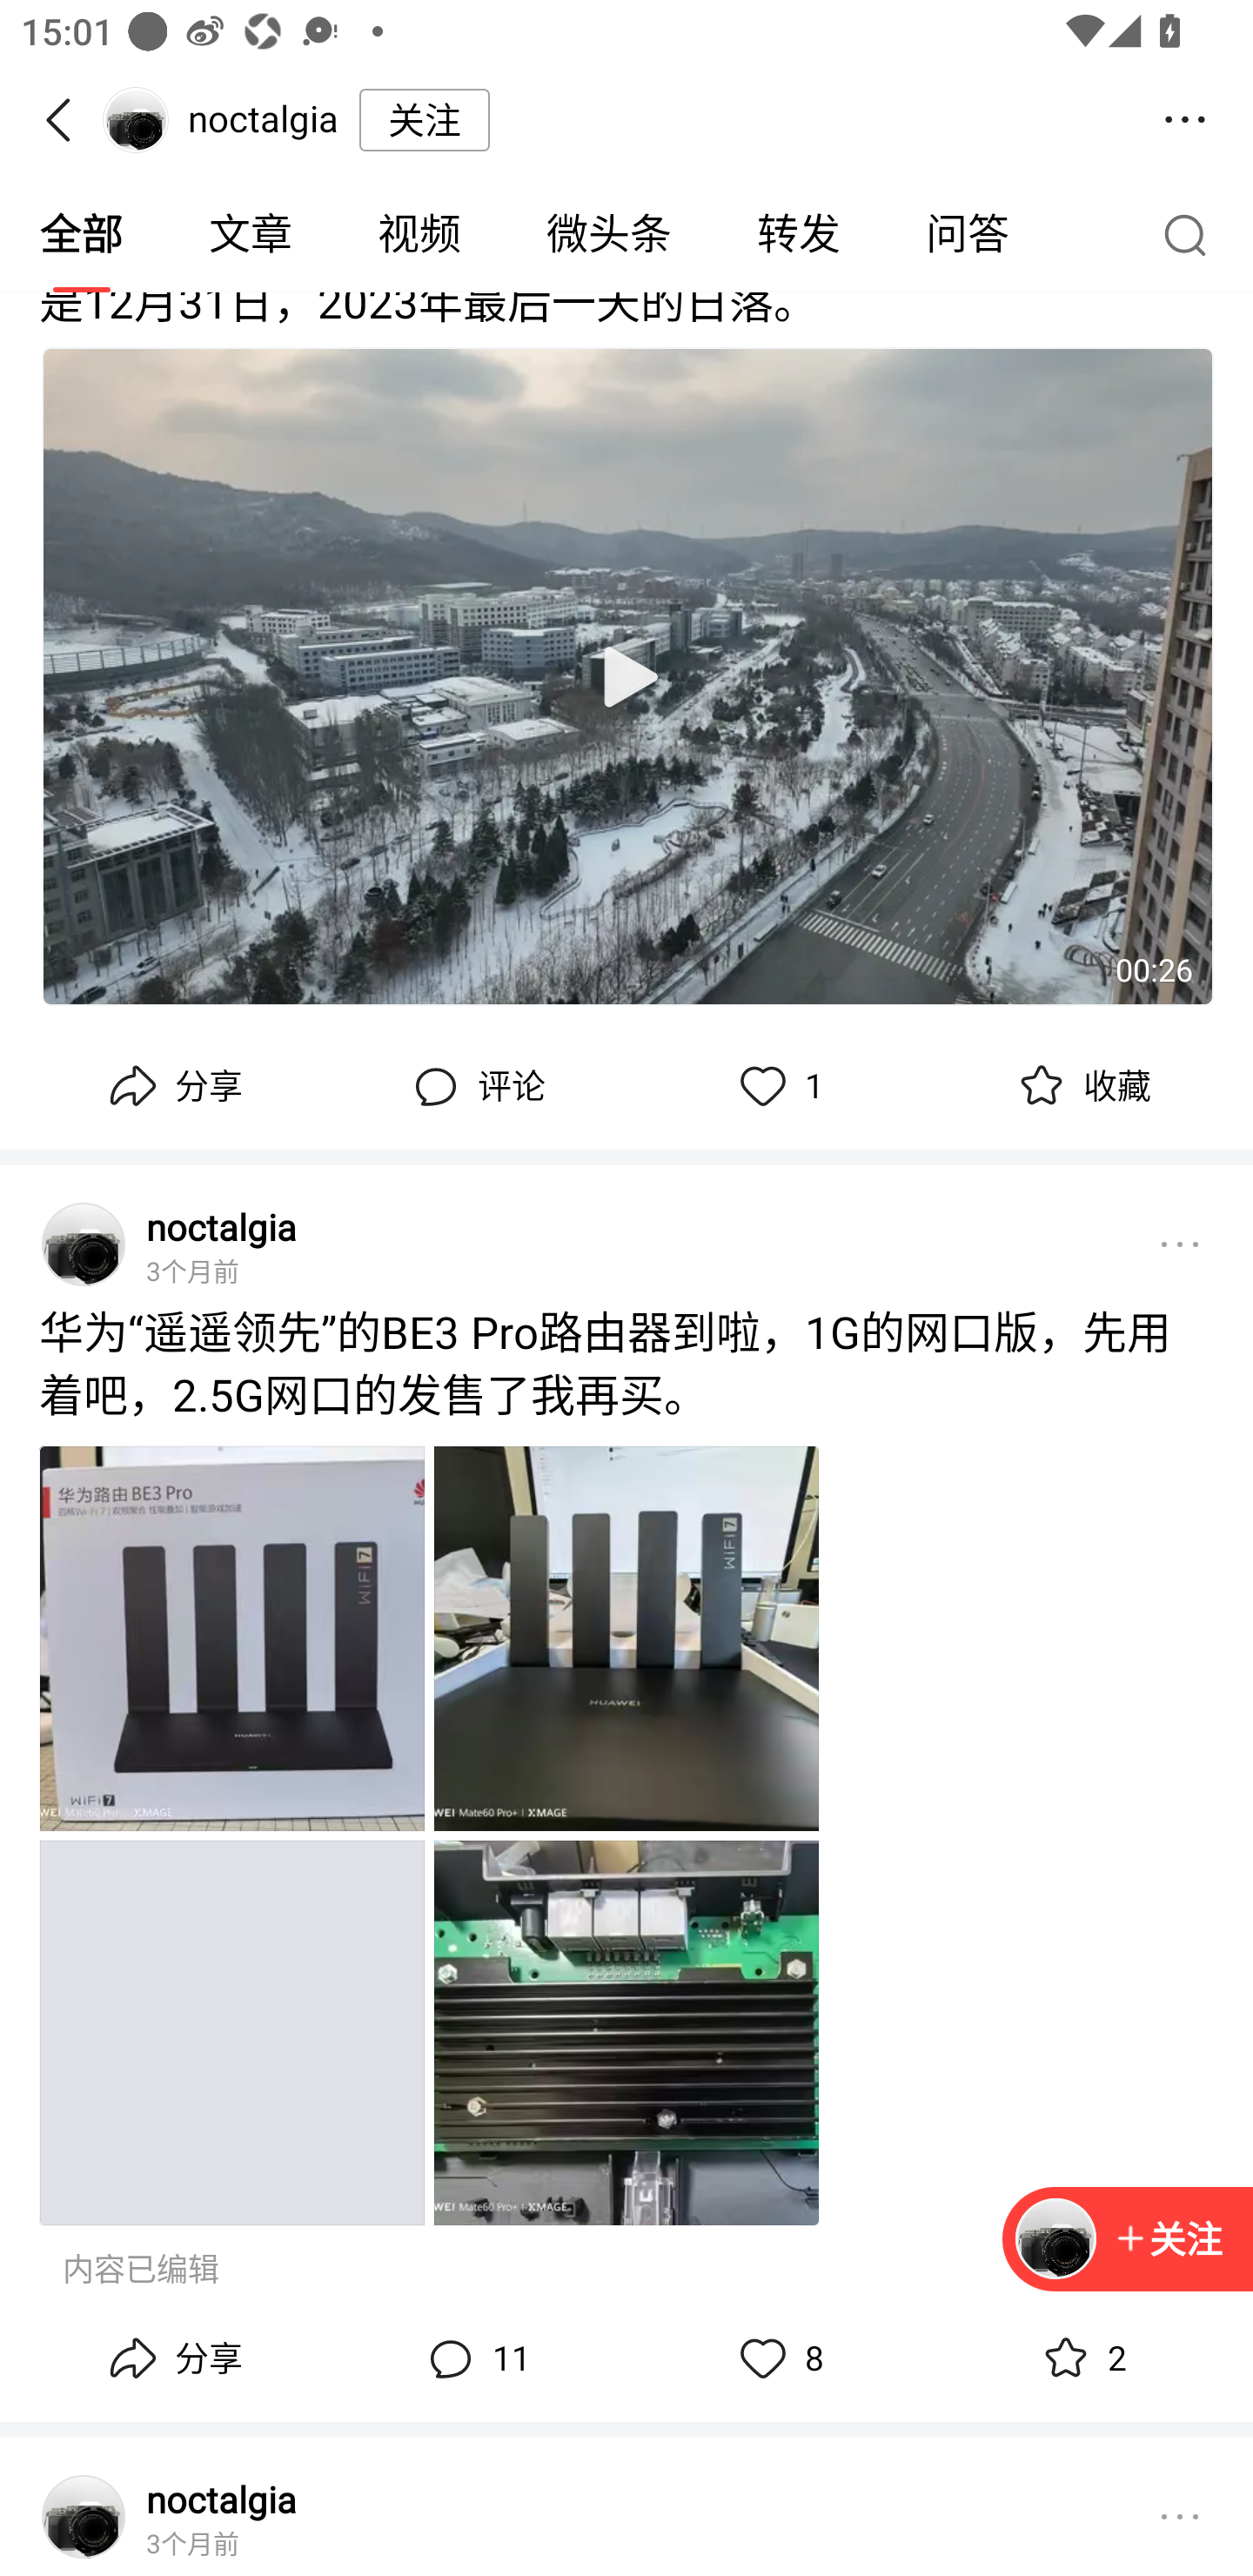 This screenshot has width=1253, height=2576. Describe the element at coordinates (141, 2271) in the screenshot. I see `内容已编辑` at that location.